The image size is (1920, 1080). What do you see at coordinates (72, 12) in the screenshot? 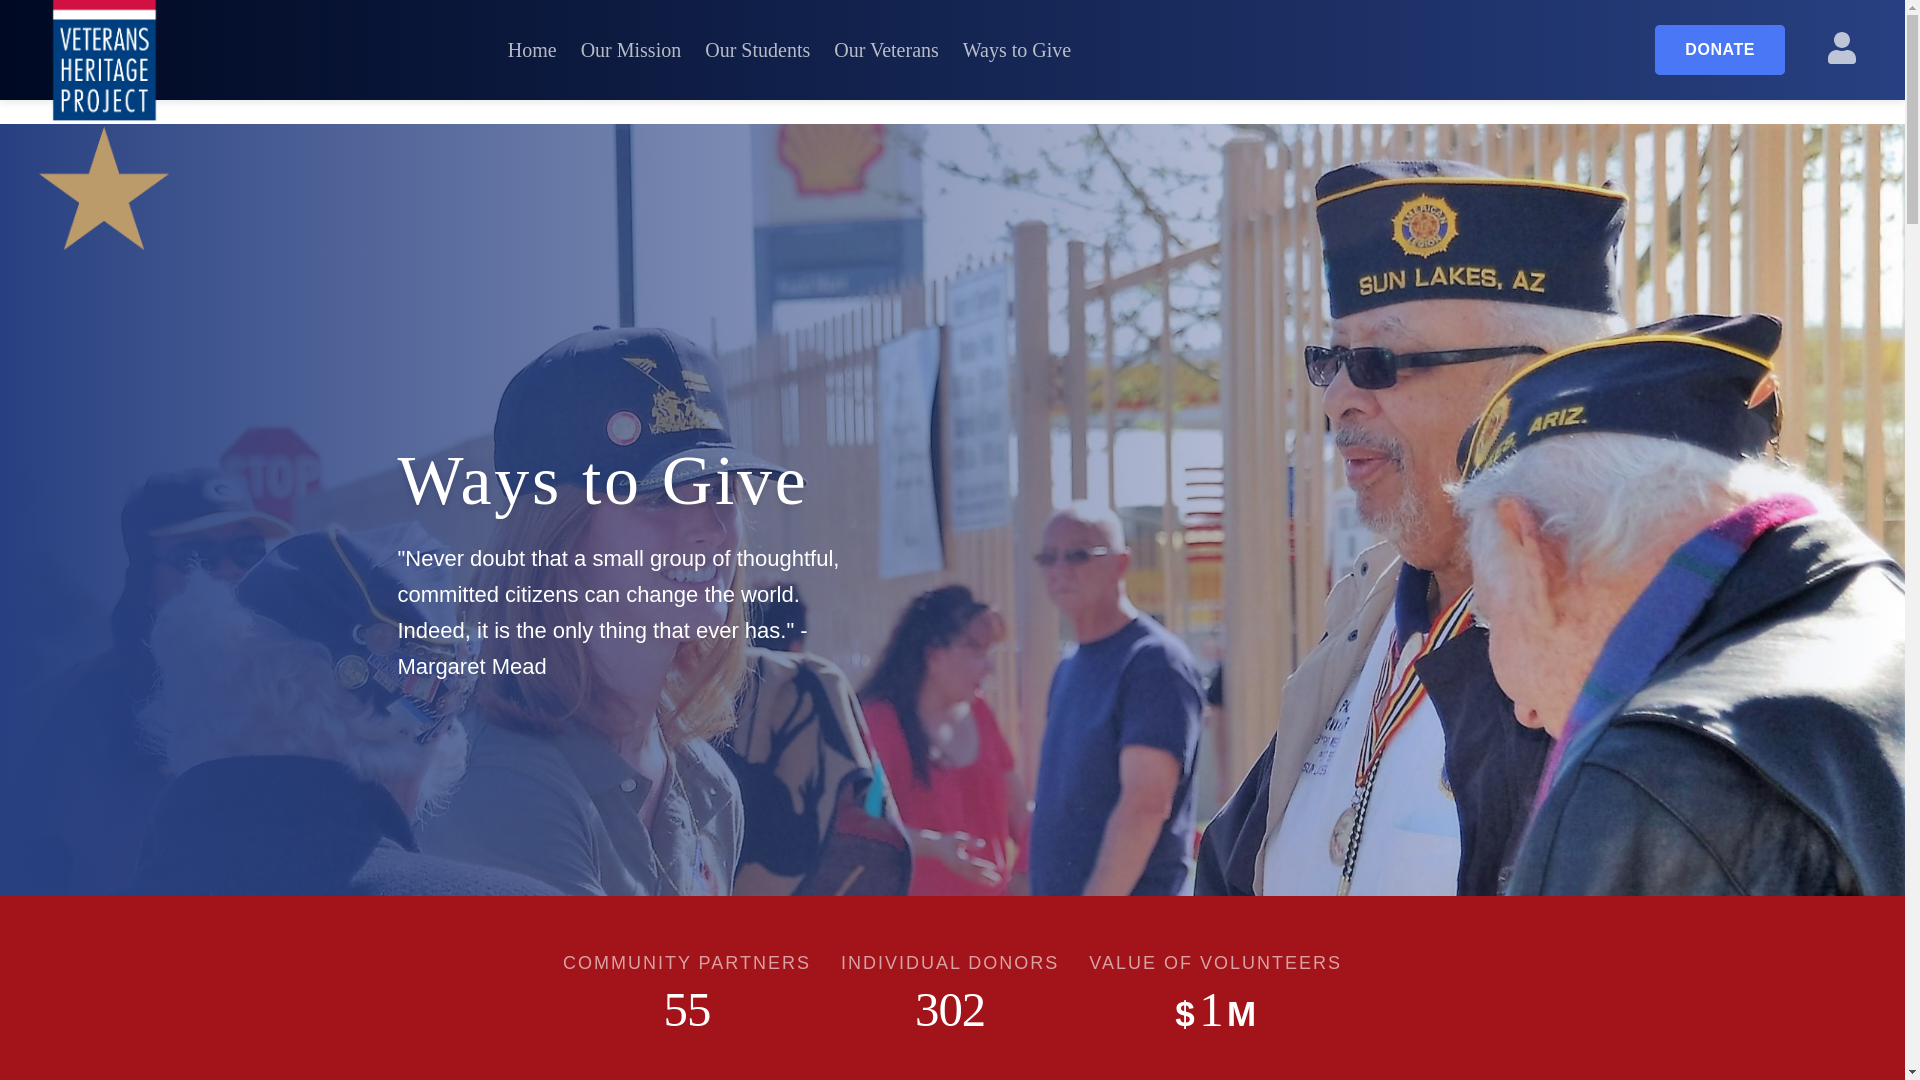
I see `Skip to main content` at bounding box center [72, 12].